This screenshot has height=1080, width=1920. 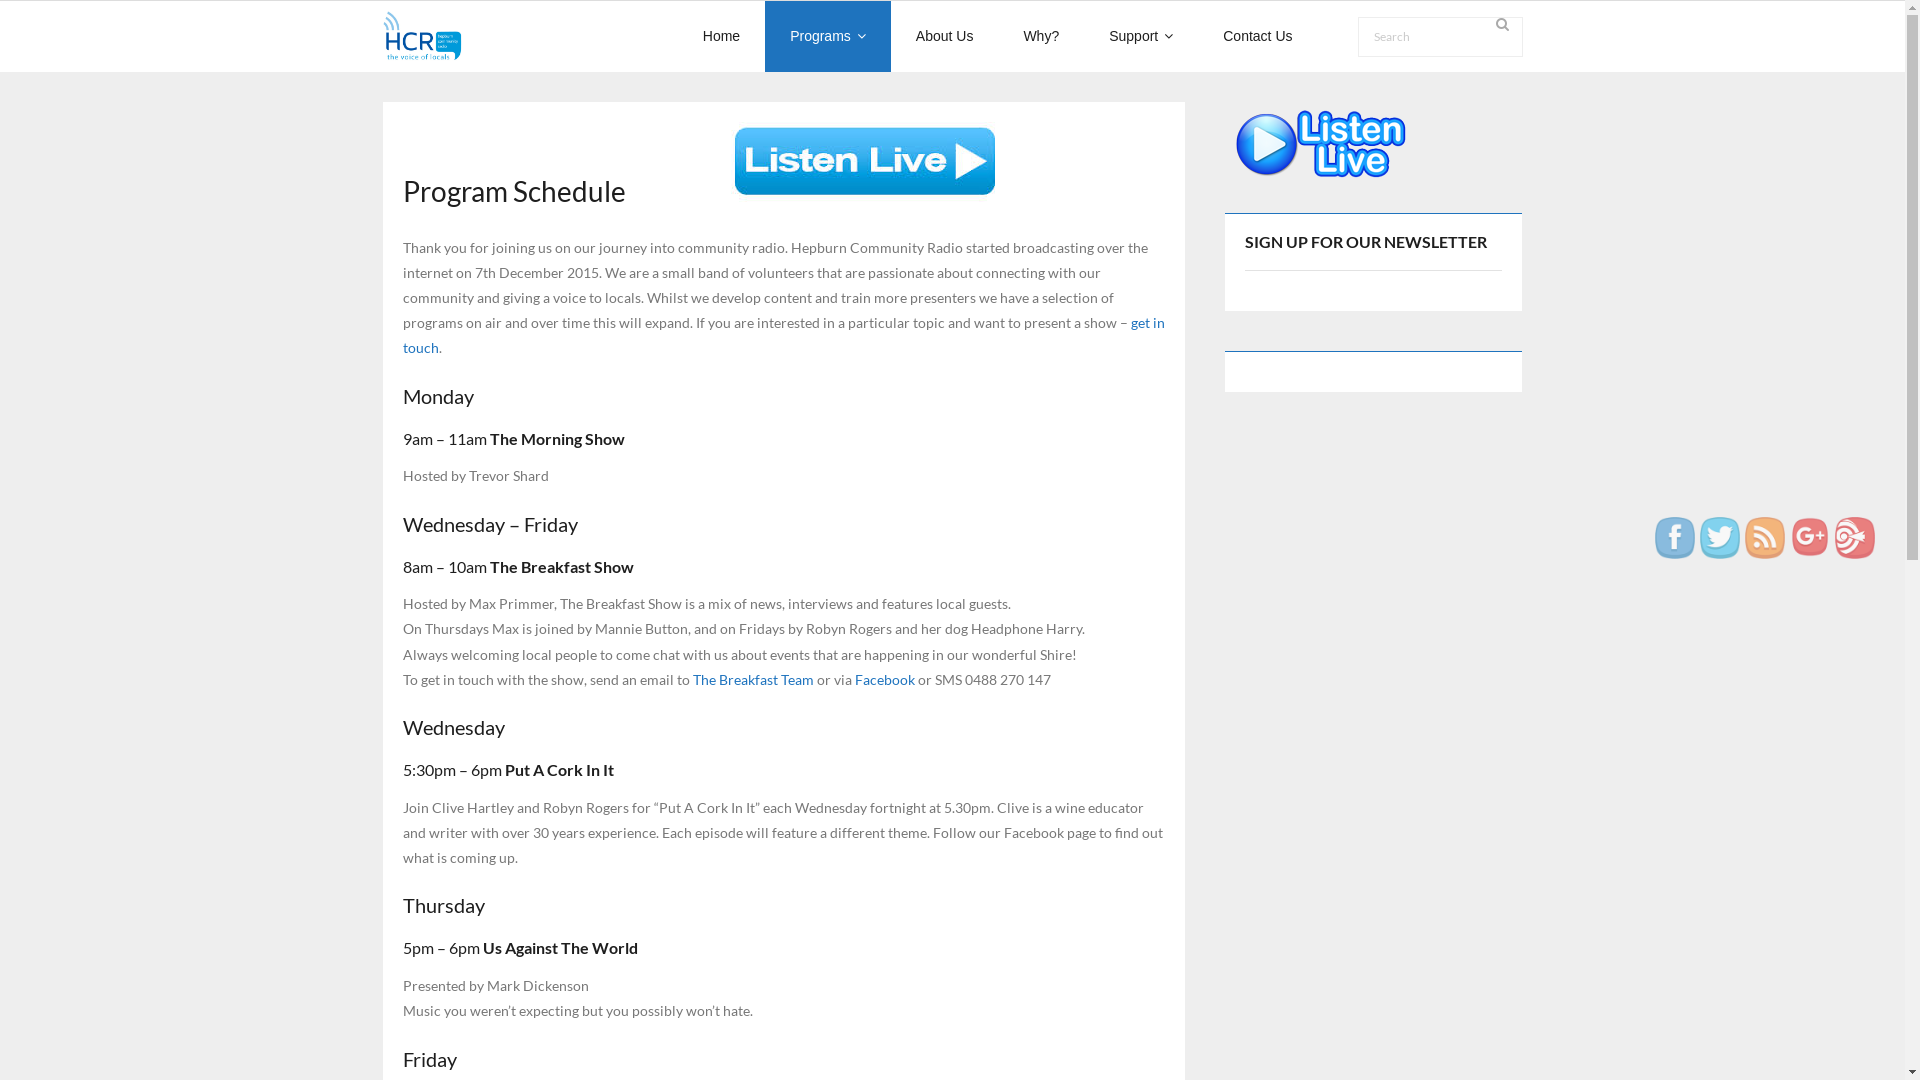 I want to click on RSS, so click(x=1765, y=538).